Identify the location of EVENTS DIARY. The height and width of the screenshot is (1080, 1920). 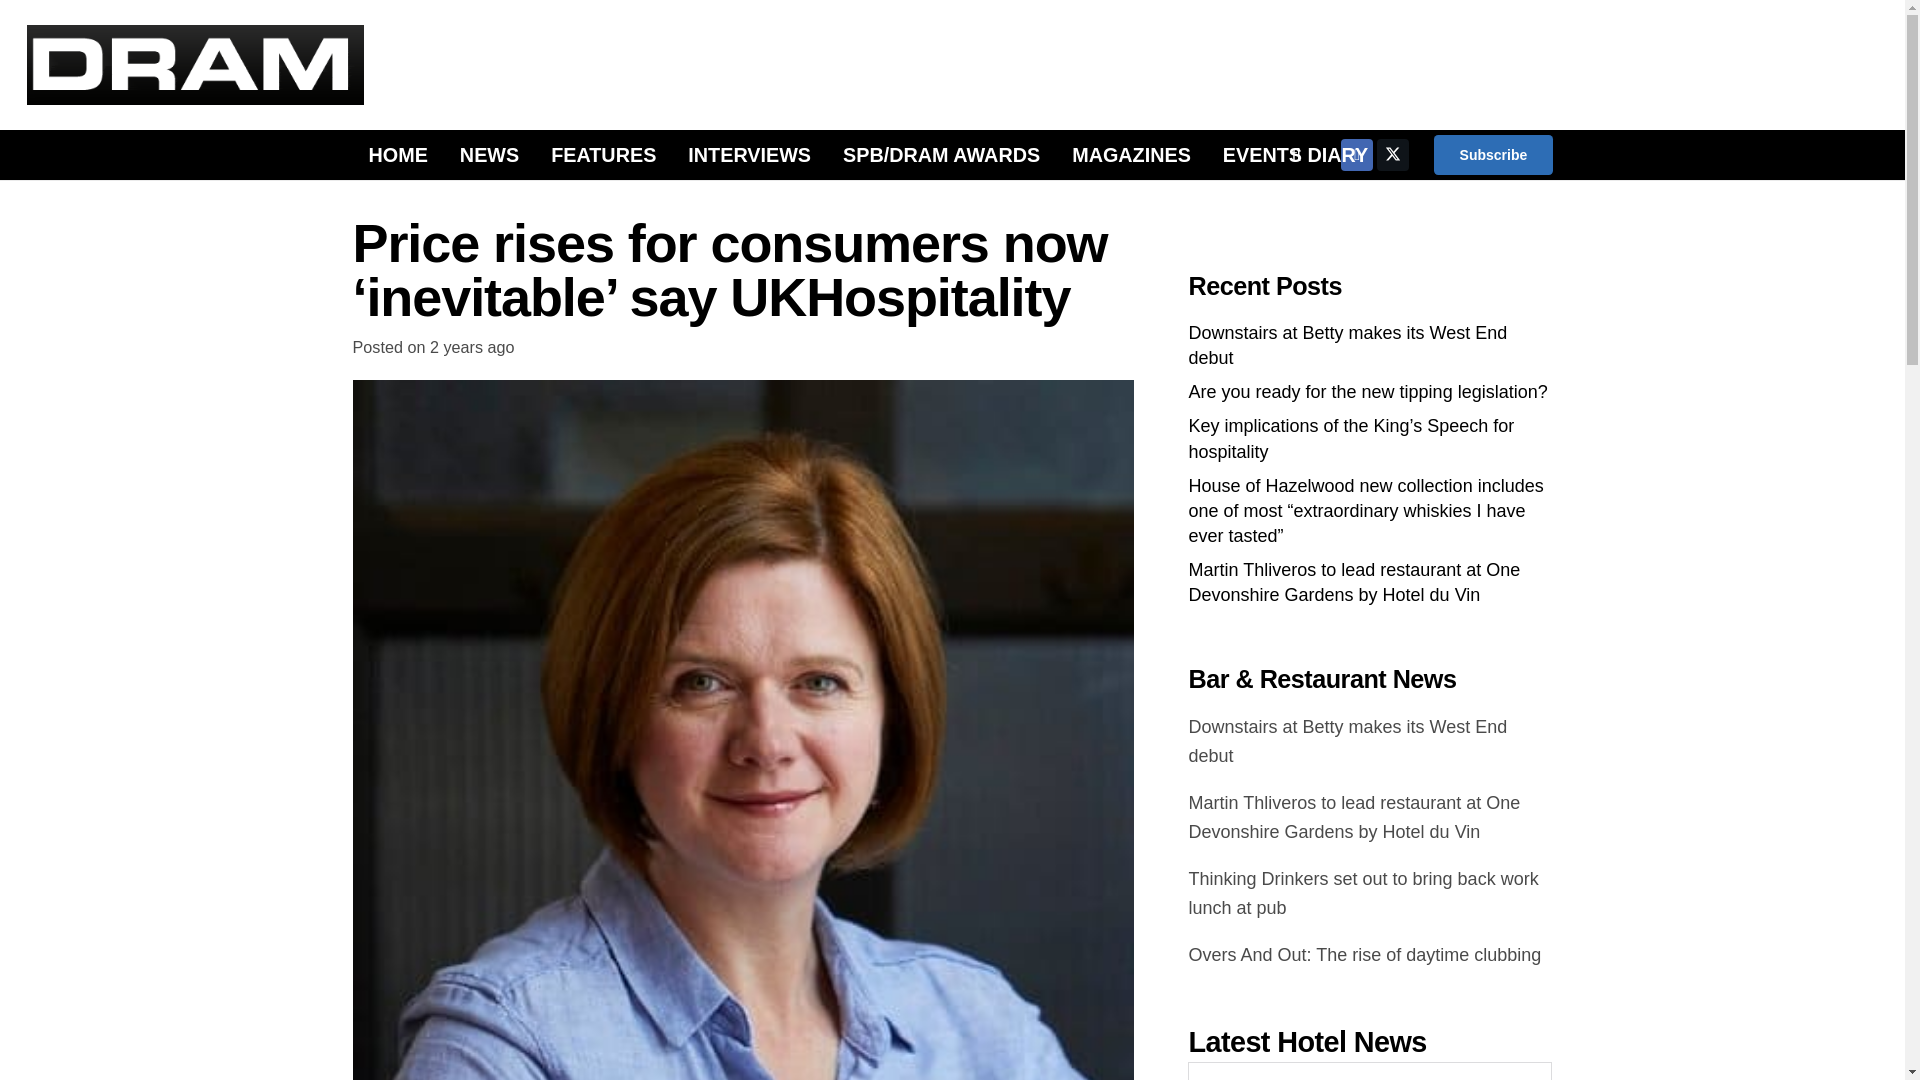
(1296, 154).